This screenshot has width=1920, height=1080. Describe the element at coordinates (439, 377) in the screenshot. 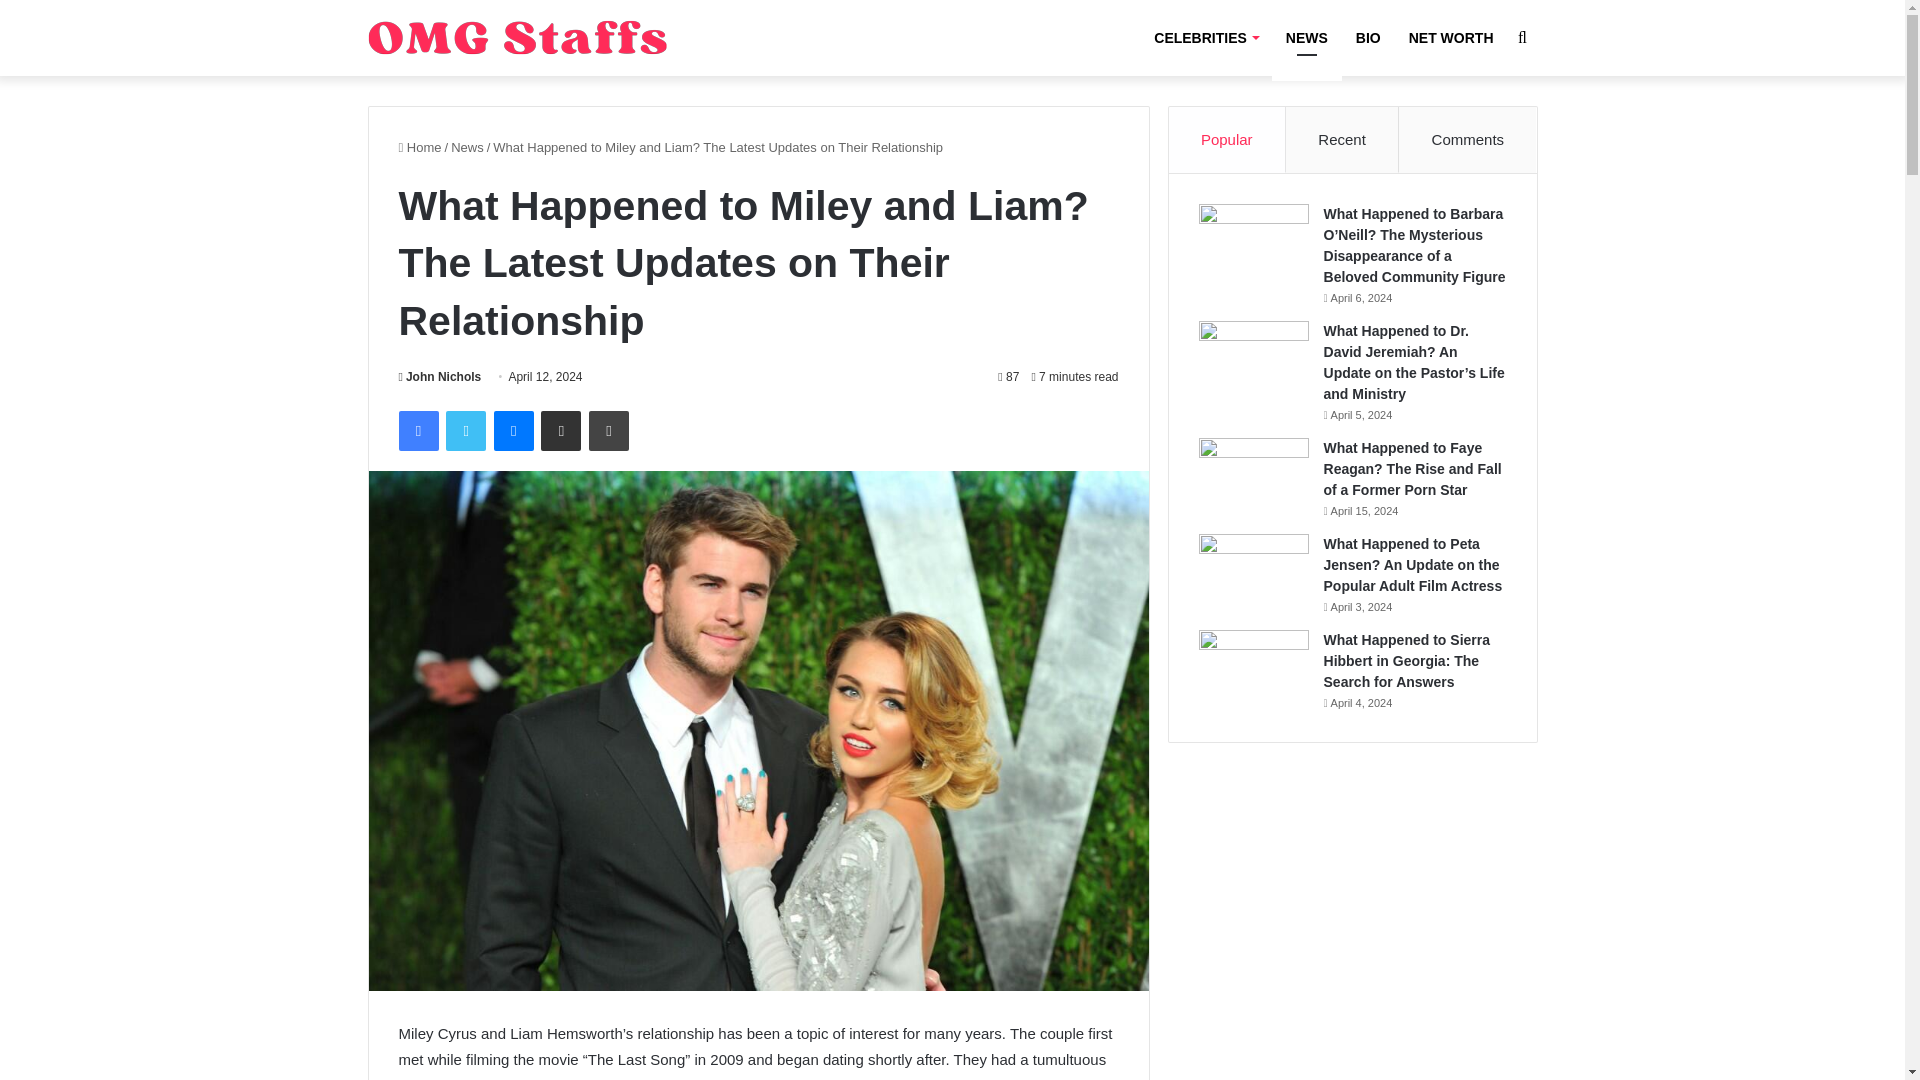

I see `John Nichols` at that location.